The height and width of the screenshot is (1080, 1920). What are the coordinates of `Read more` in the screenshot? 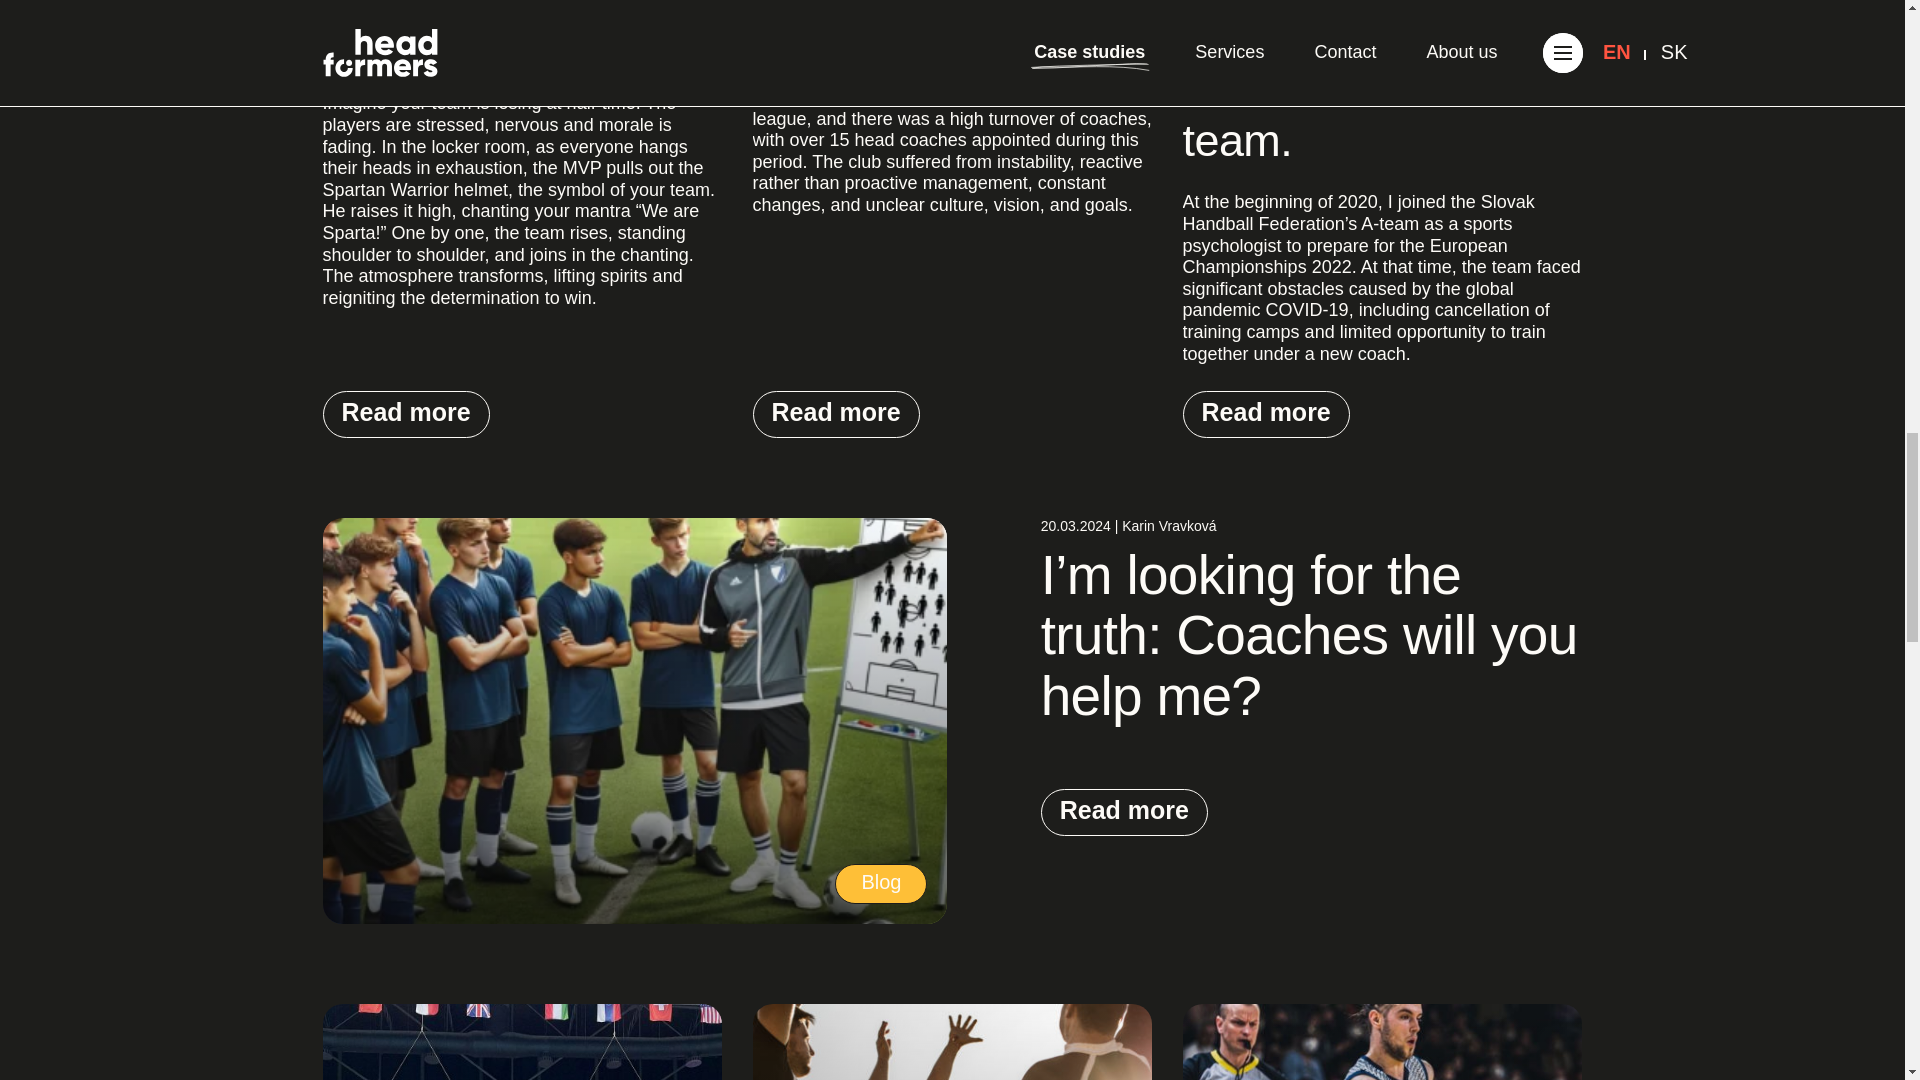 It's located at (406, 414).